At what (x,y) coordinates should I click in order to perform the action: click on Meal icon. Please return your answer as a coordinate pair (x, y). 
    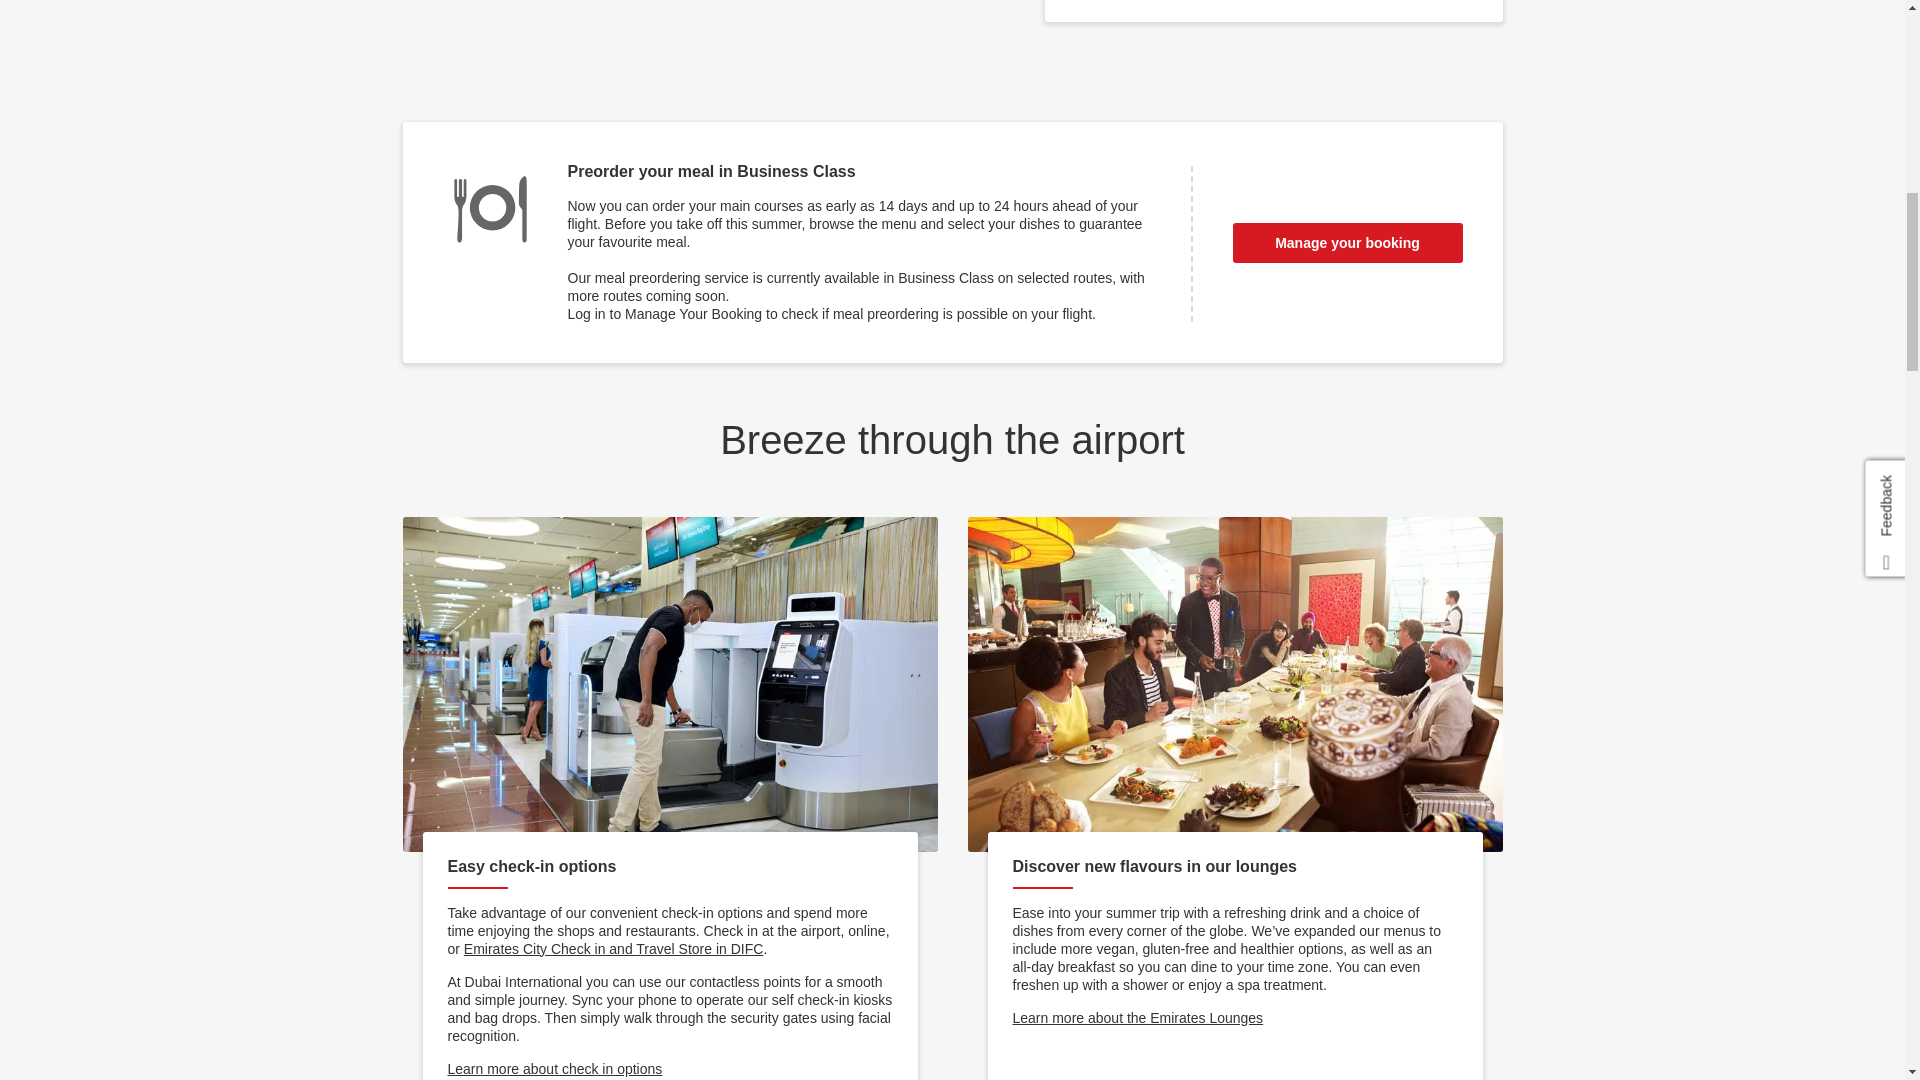
    Looking at the image, I should click on (489, 210).